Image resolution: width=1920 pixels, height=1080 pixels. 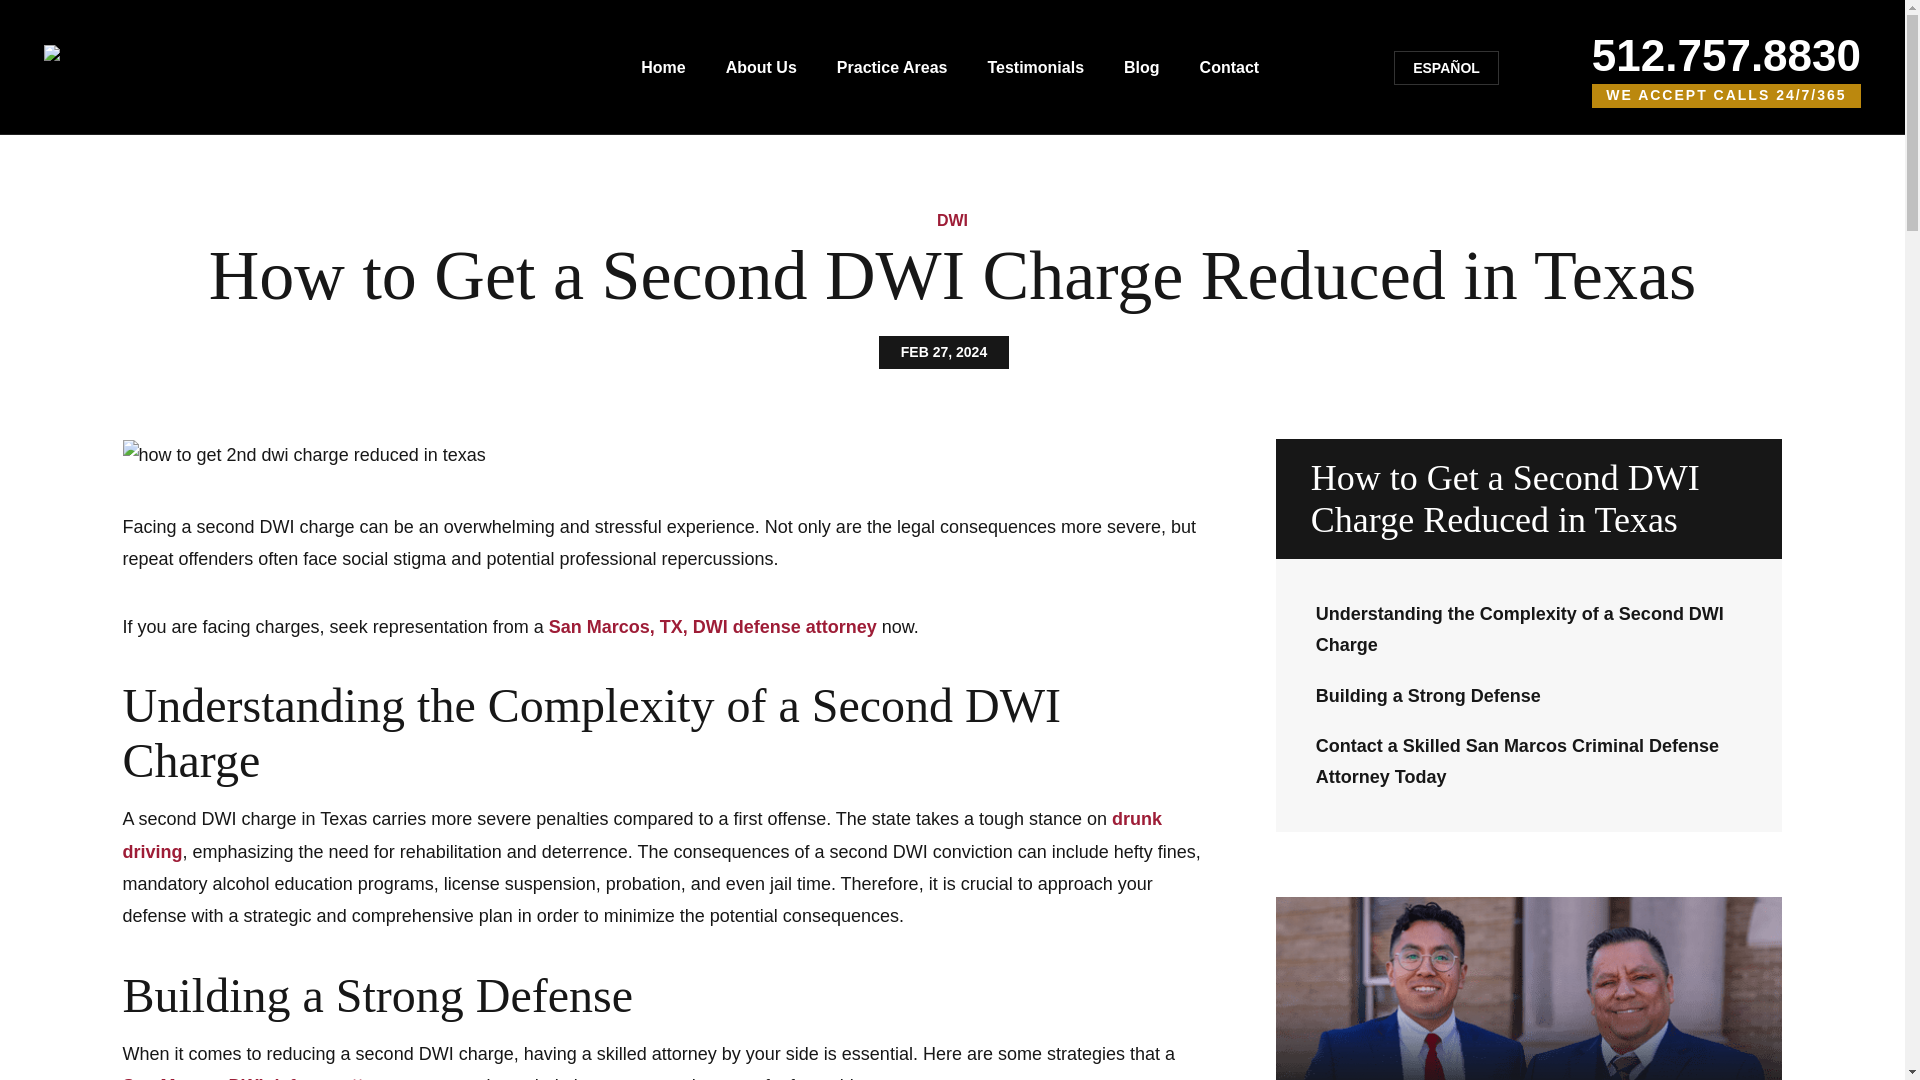 I want to click on 512.757.8830, so click(x=1726, y=55).